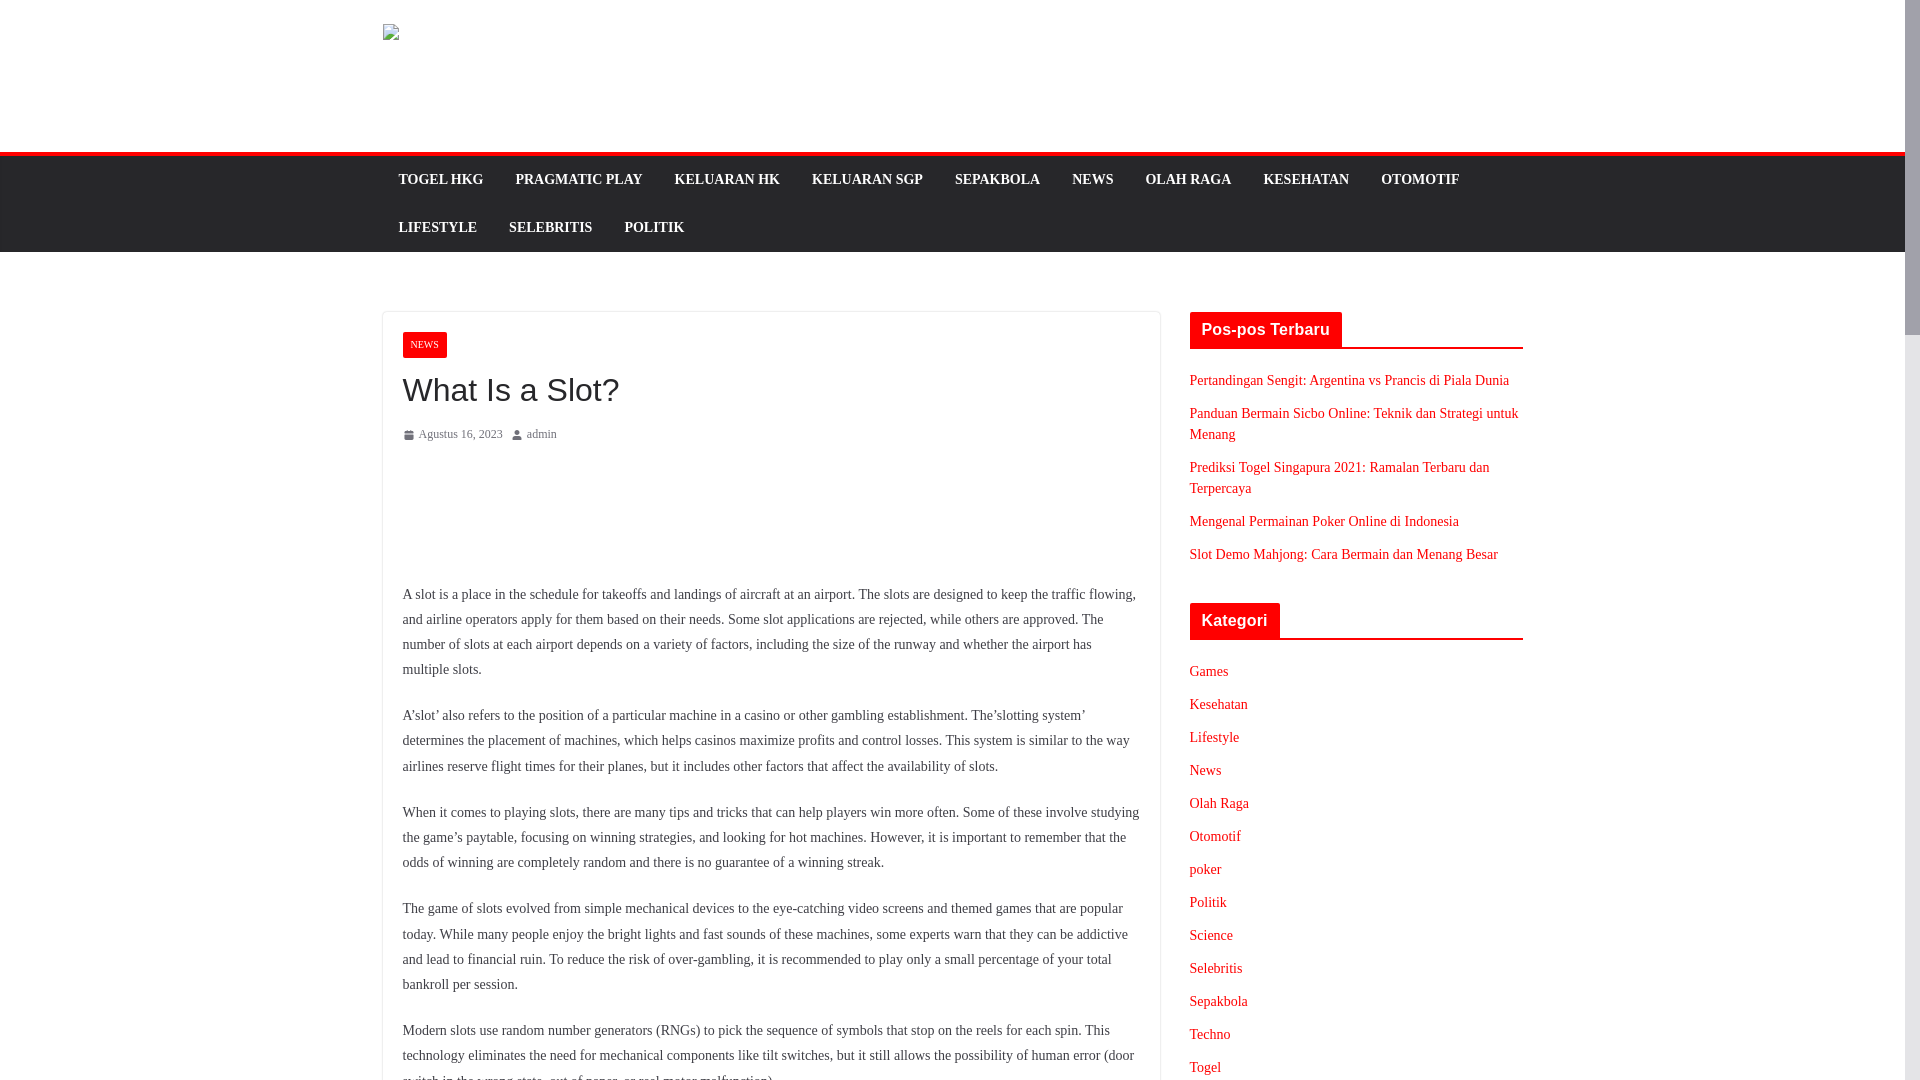 This screenshot has width=1920, height=1080. I want to click on 3:44 am, so click(451, 435).